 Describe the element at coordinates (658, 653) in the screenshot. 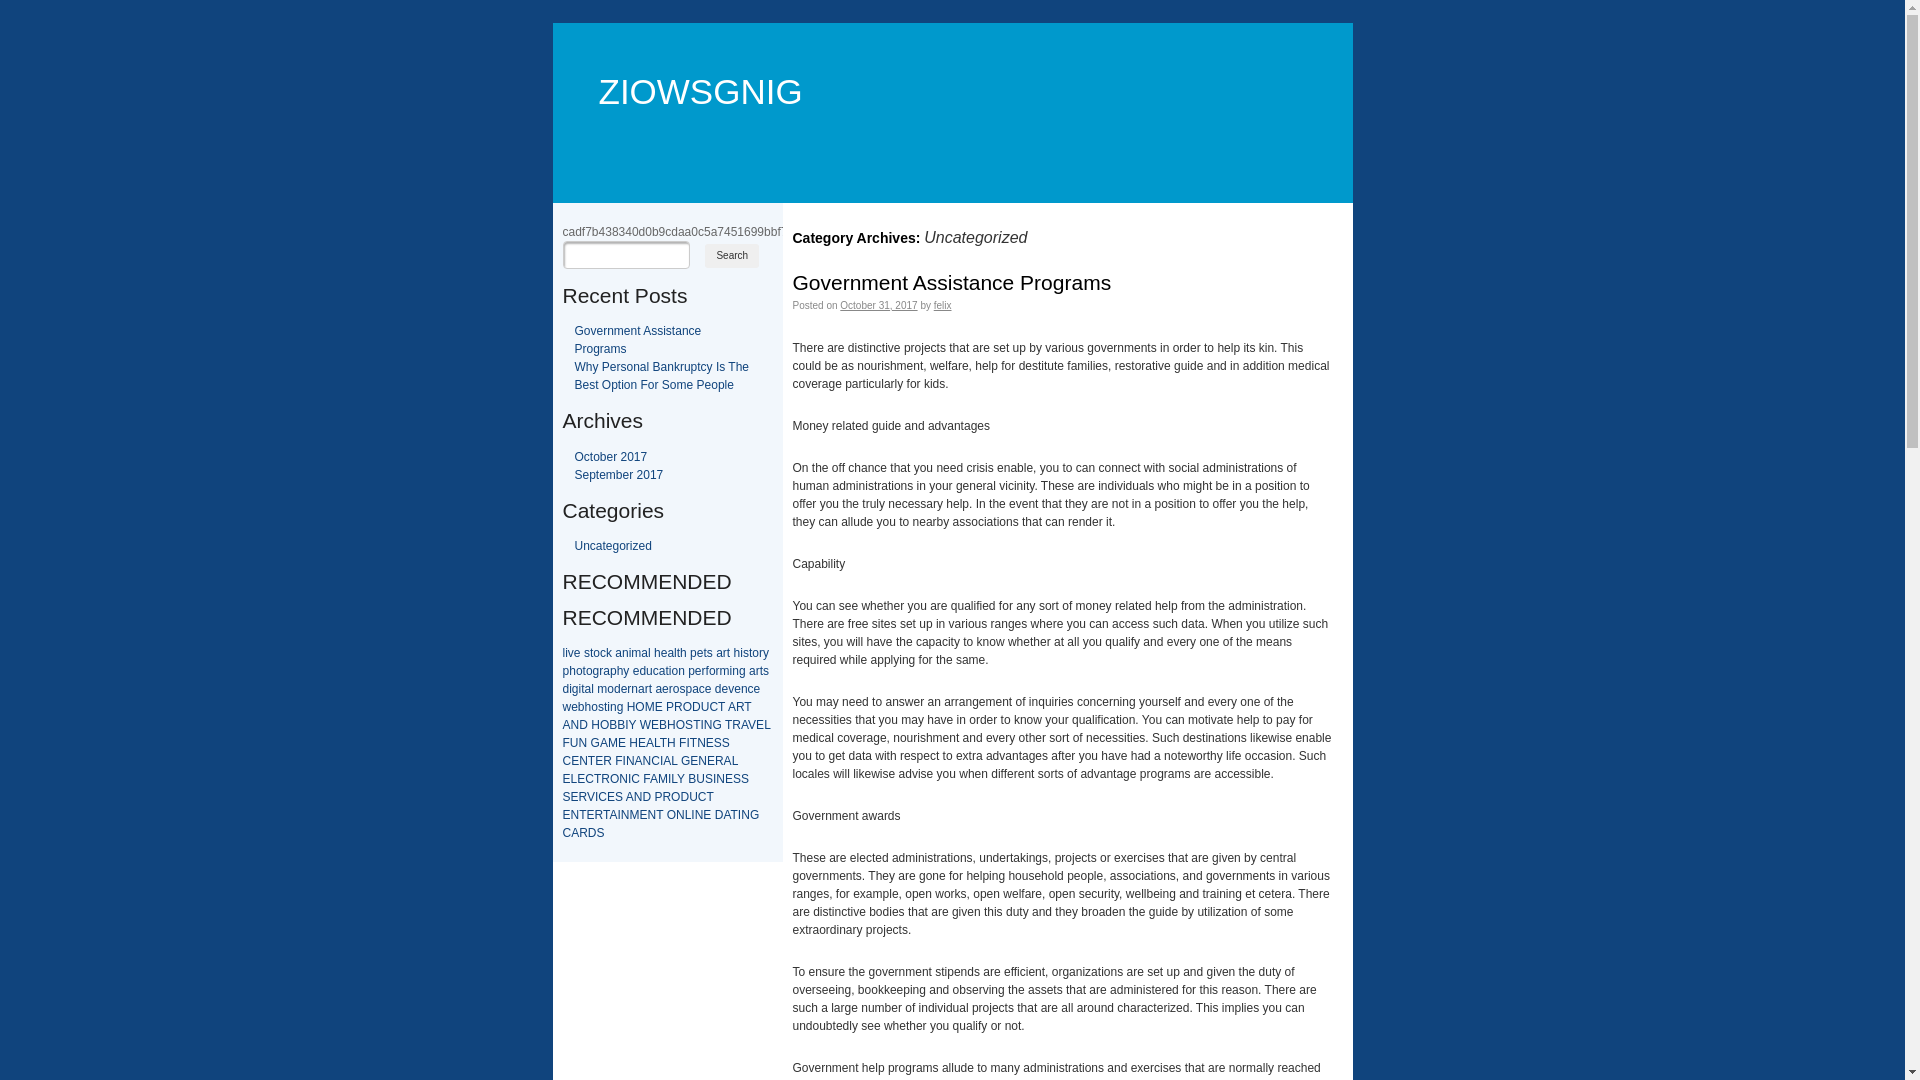

I see `h` at that location.